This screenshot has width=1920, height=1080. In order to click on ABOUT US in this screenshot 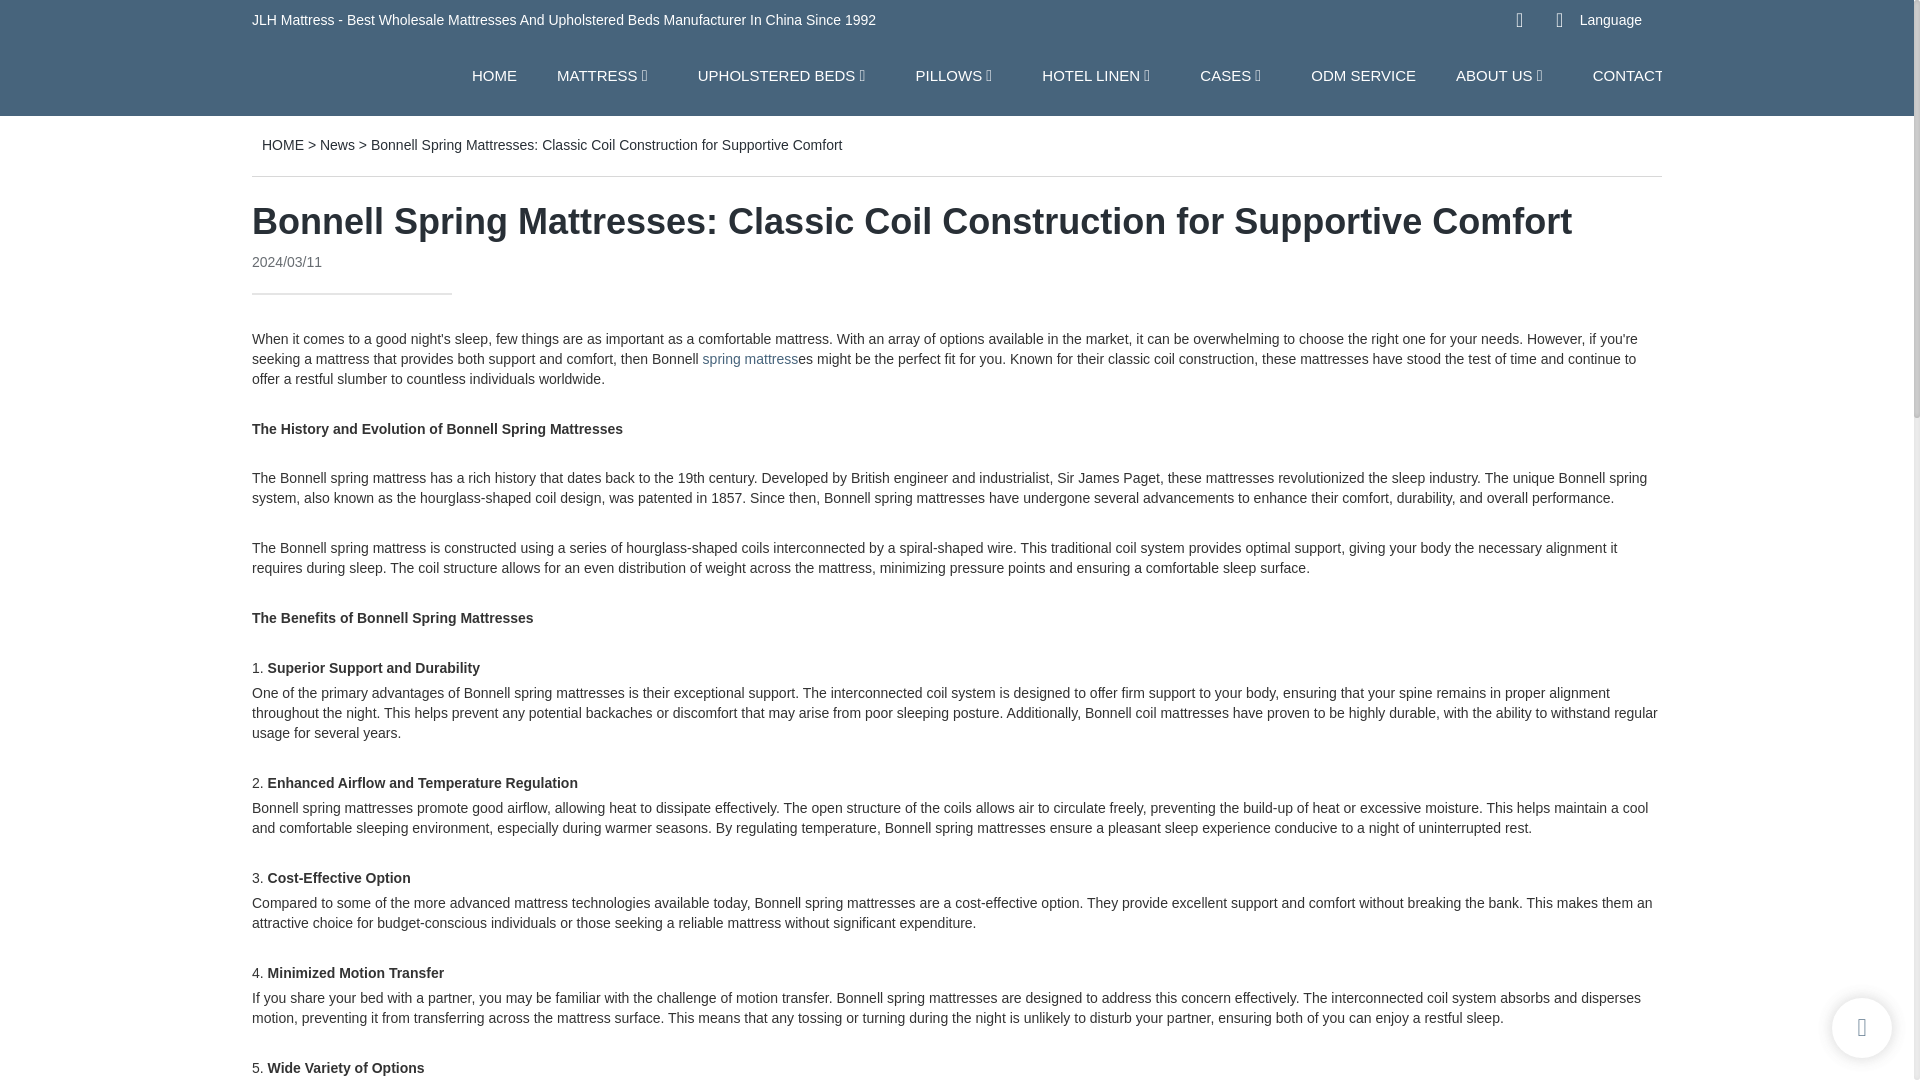, I will do `click(1494, 74)`.